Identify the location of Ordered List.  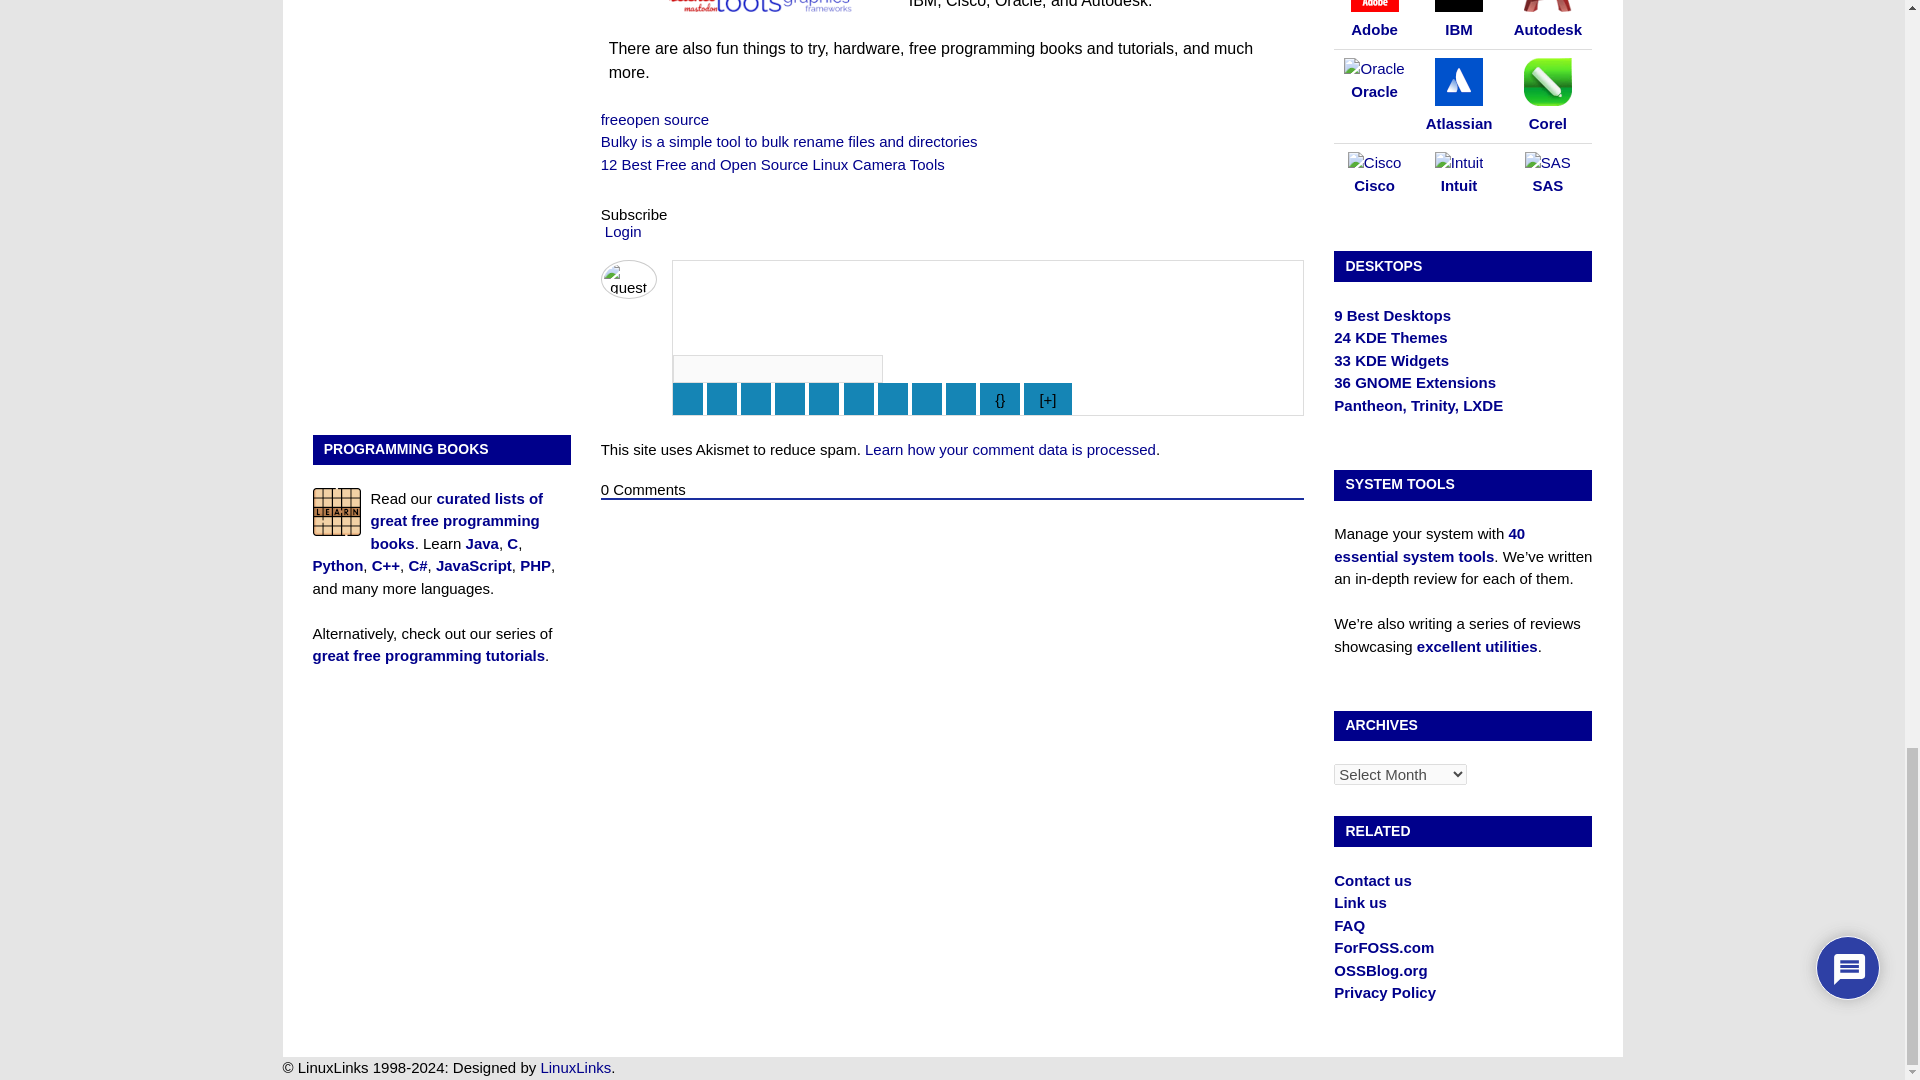
(824, 398).